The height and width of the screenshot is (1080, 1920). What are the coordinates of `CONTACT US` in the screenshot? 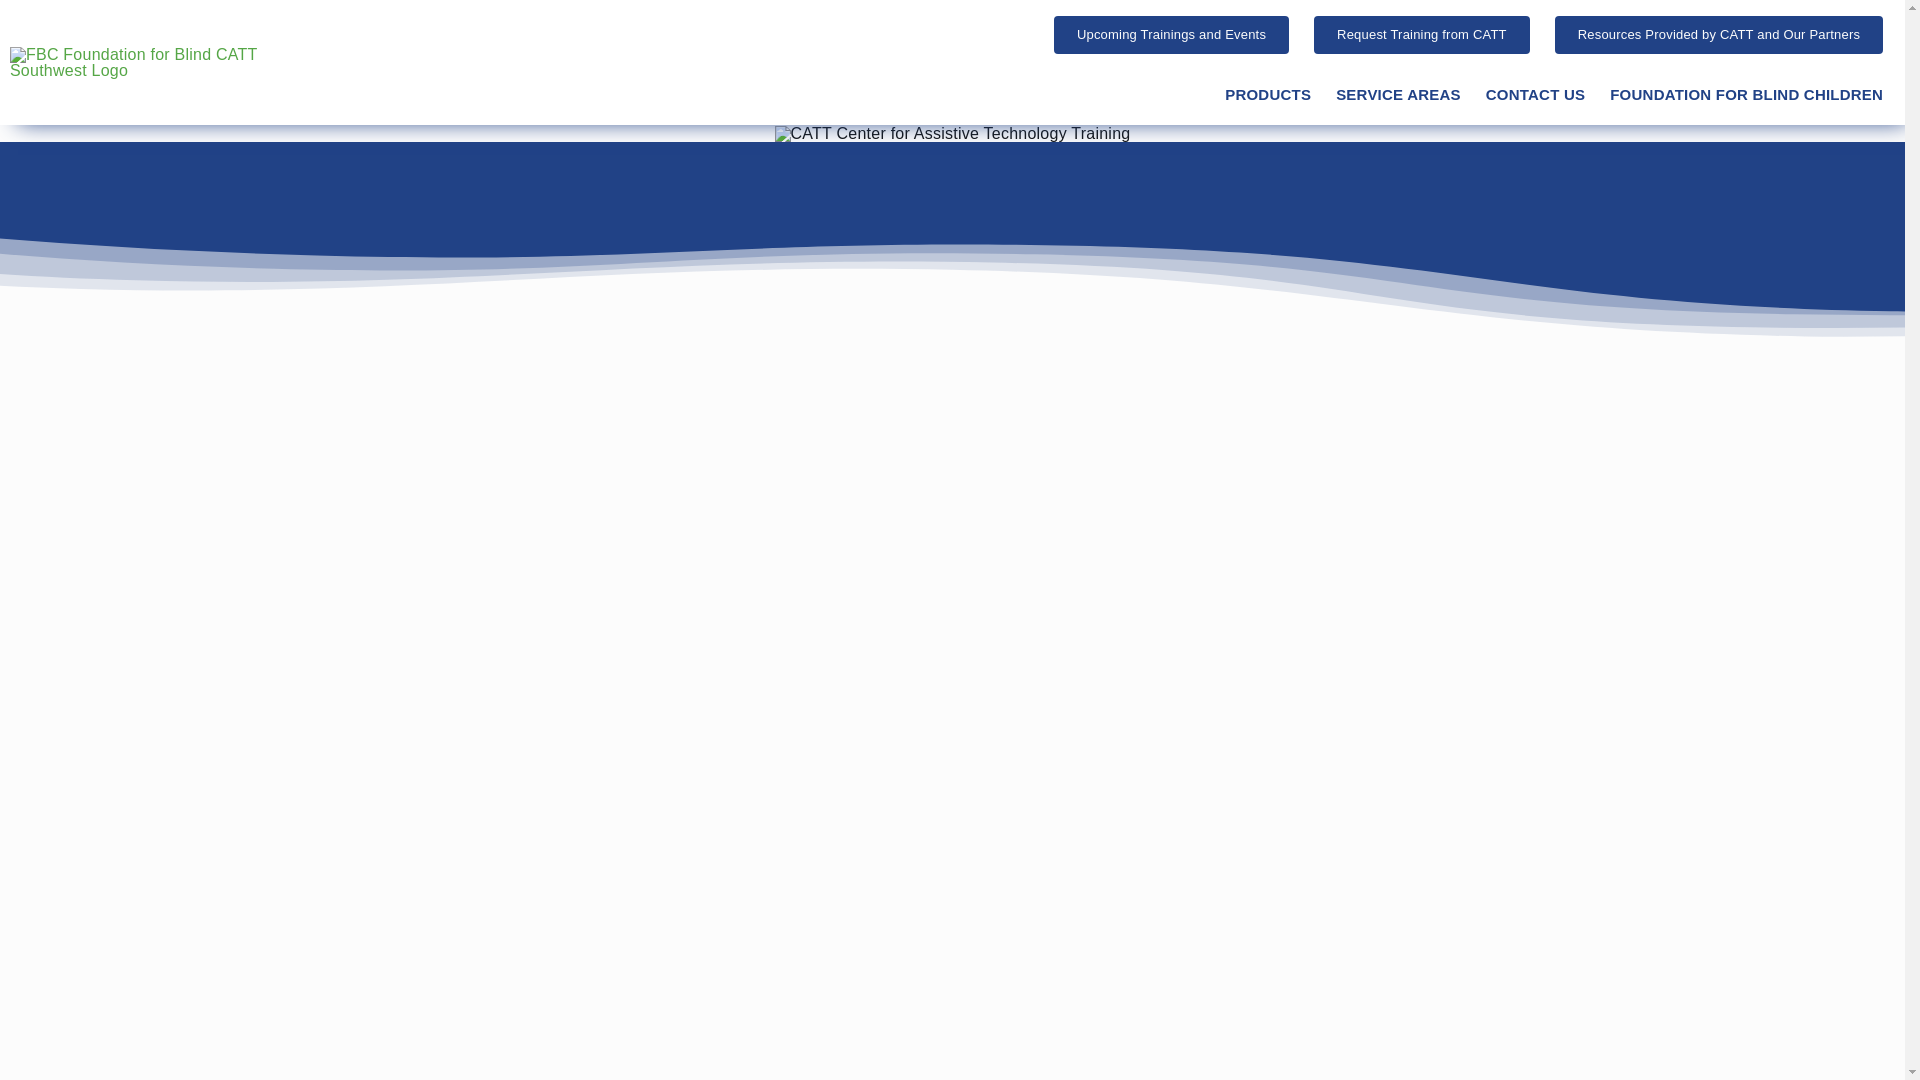 It's located at (1536, 95).